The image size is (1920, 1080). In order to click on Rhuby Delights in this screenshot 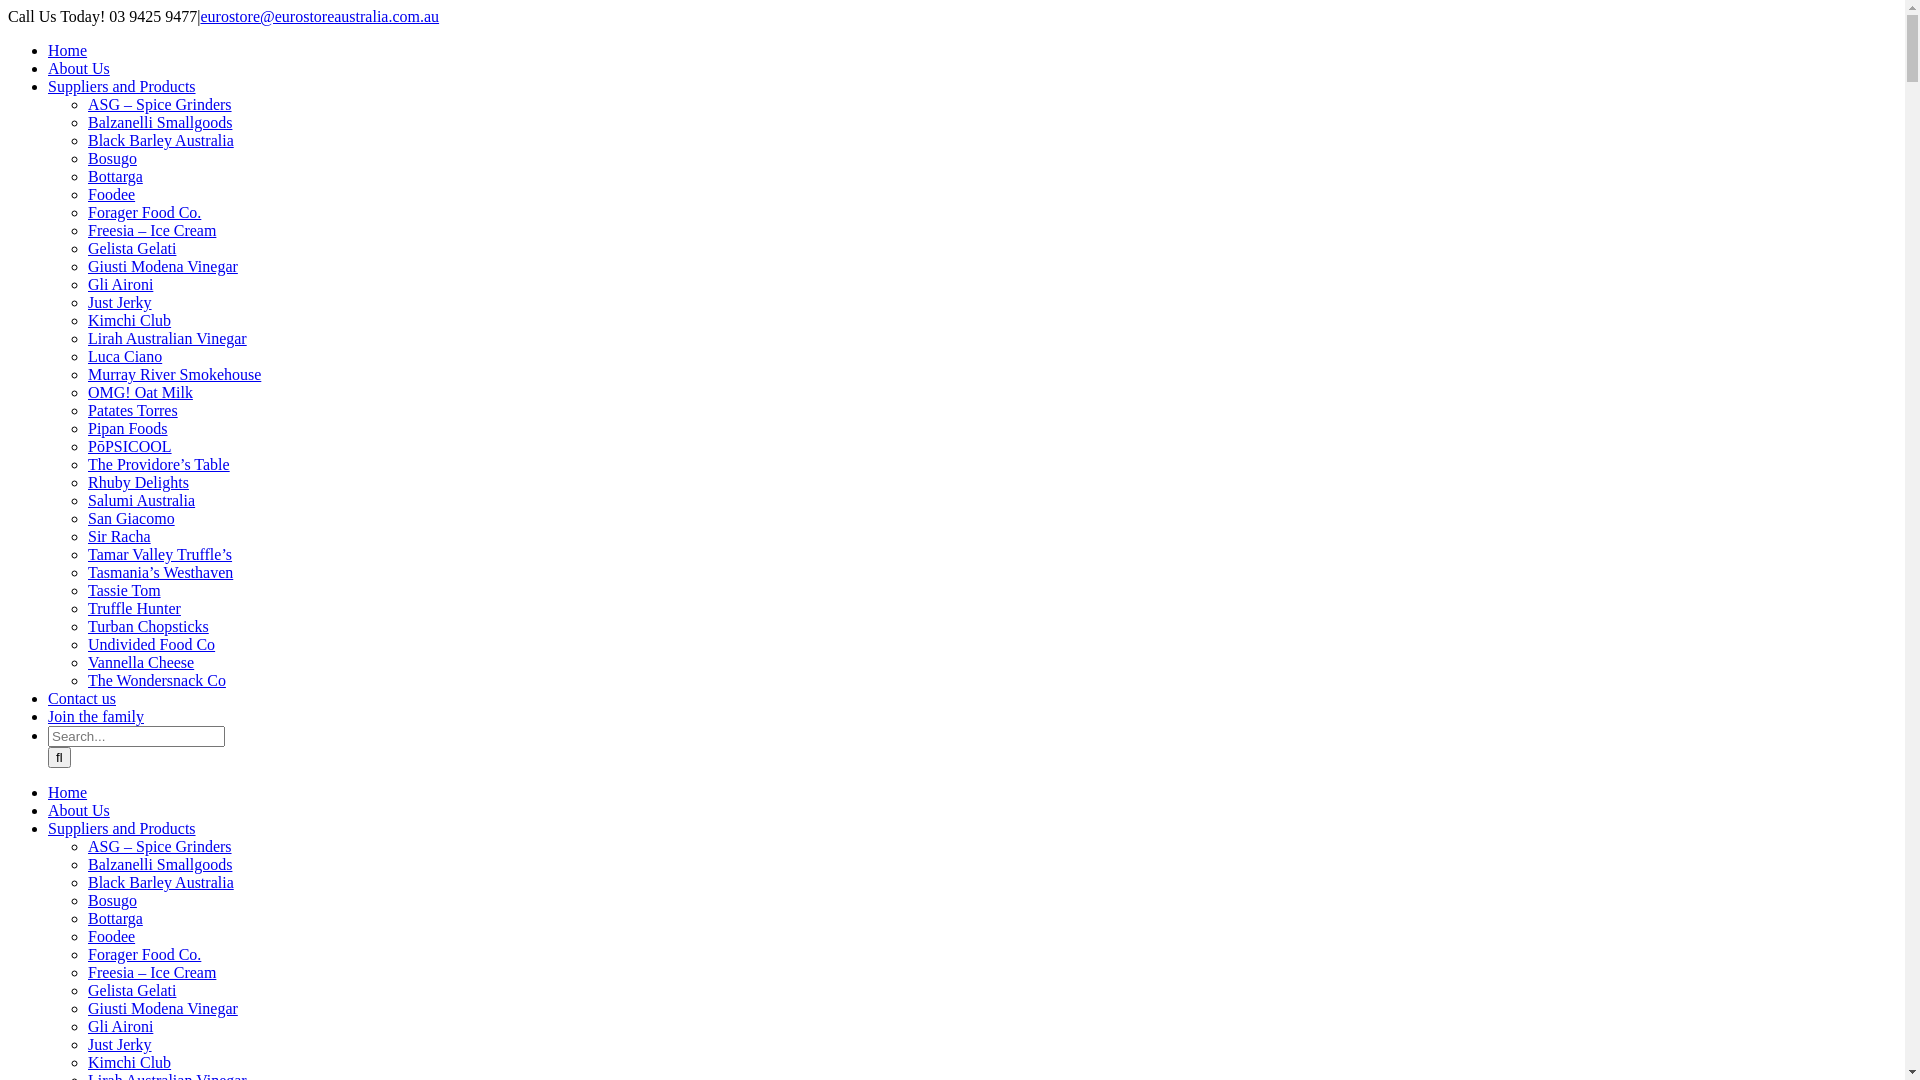, I will do `click(138, 482)`.